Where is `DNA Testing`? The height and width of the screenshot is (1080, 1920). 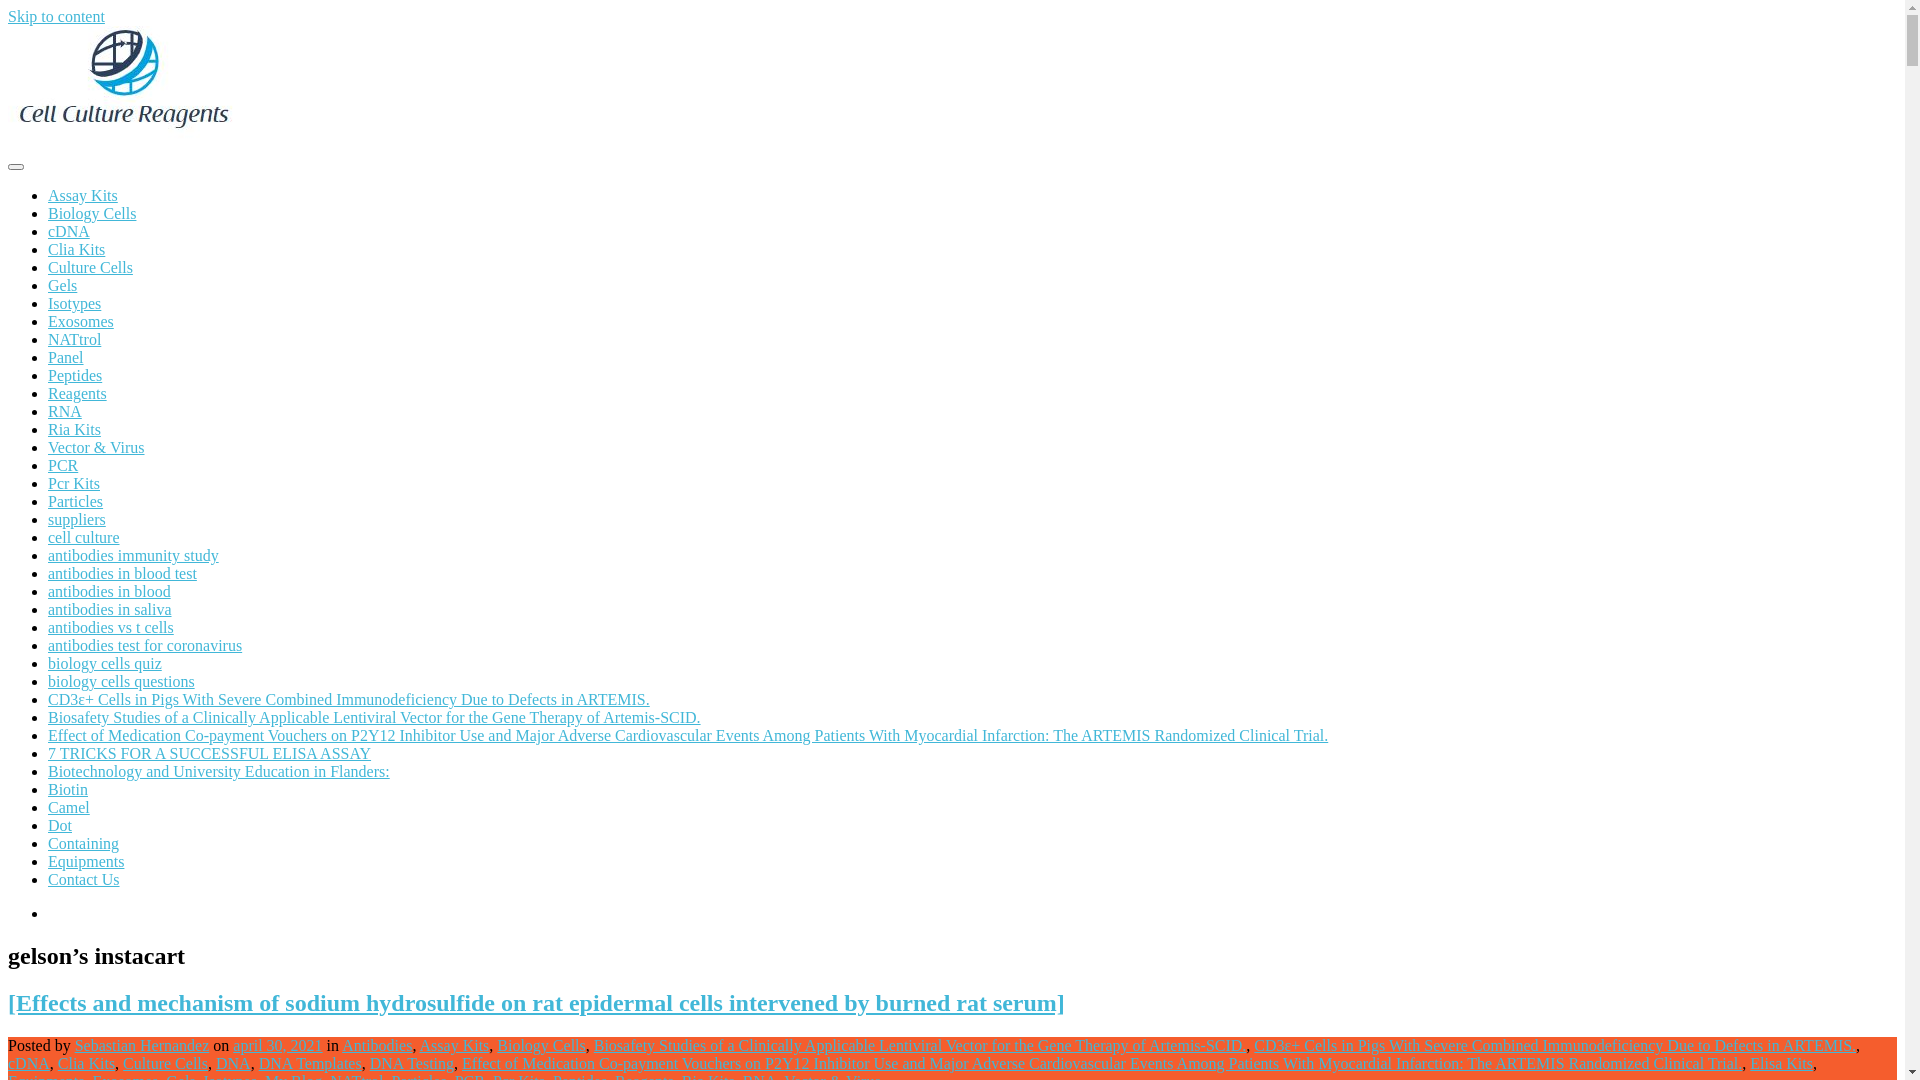 DNA Testing is located at coordinates (412, 1064).